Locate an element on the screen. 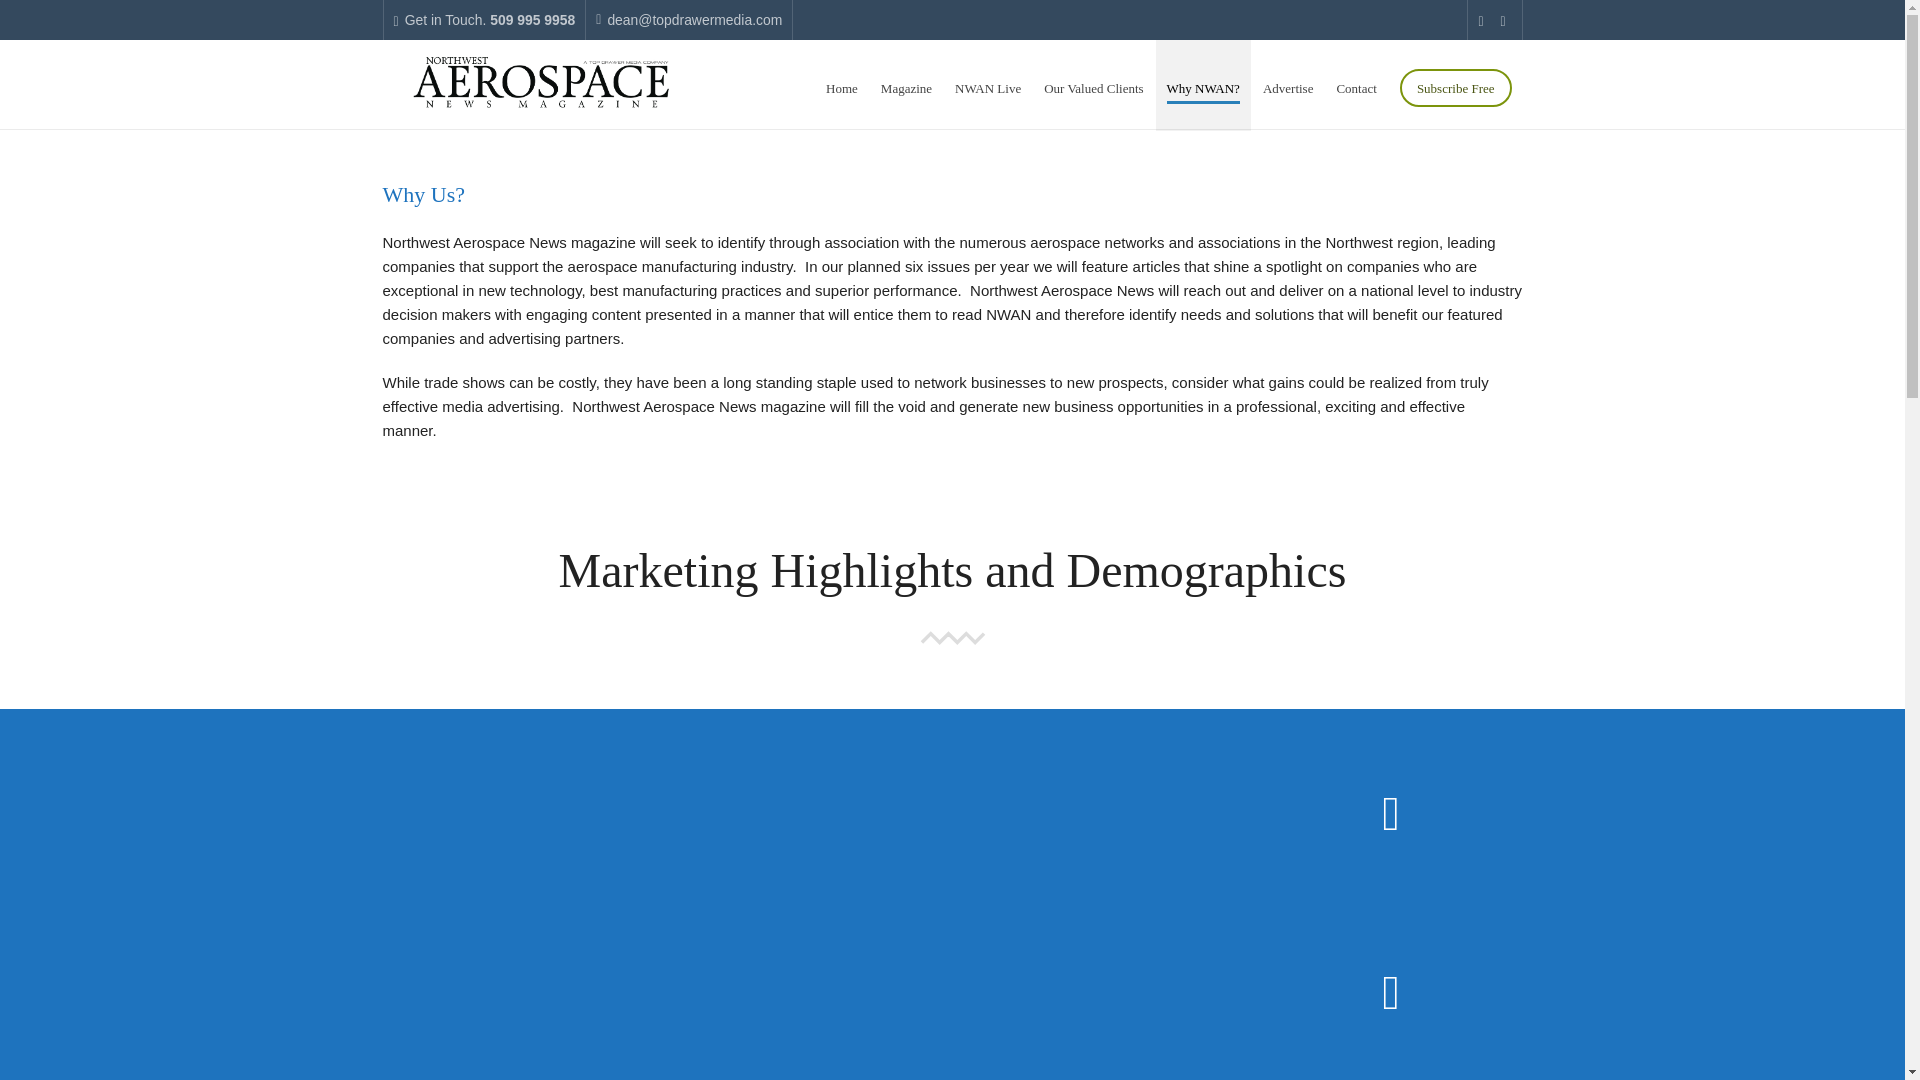 This screenshot has width=1920, height=1080. Our Valued Clients is located at coordinates (1092, 84).